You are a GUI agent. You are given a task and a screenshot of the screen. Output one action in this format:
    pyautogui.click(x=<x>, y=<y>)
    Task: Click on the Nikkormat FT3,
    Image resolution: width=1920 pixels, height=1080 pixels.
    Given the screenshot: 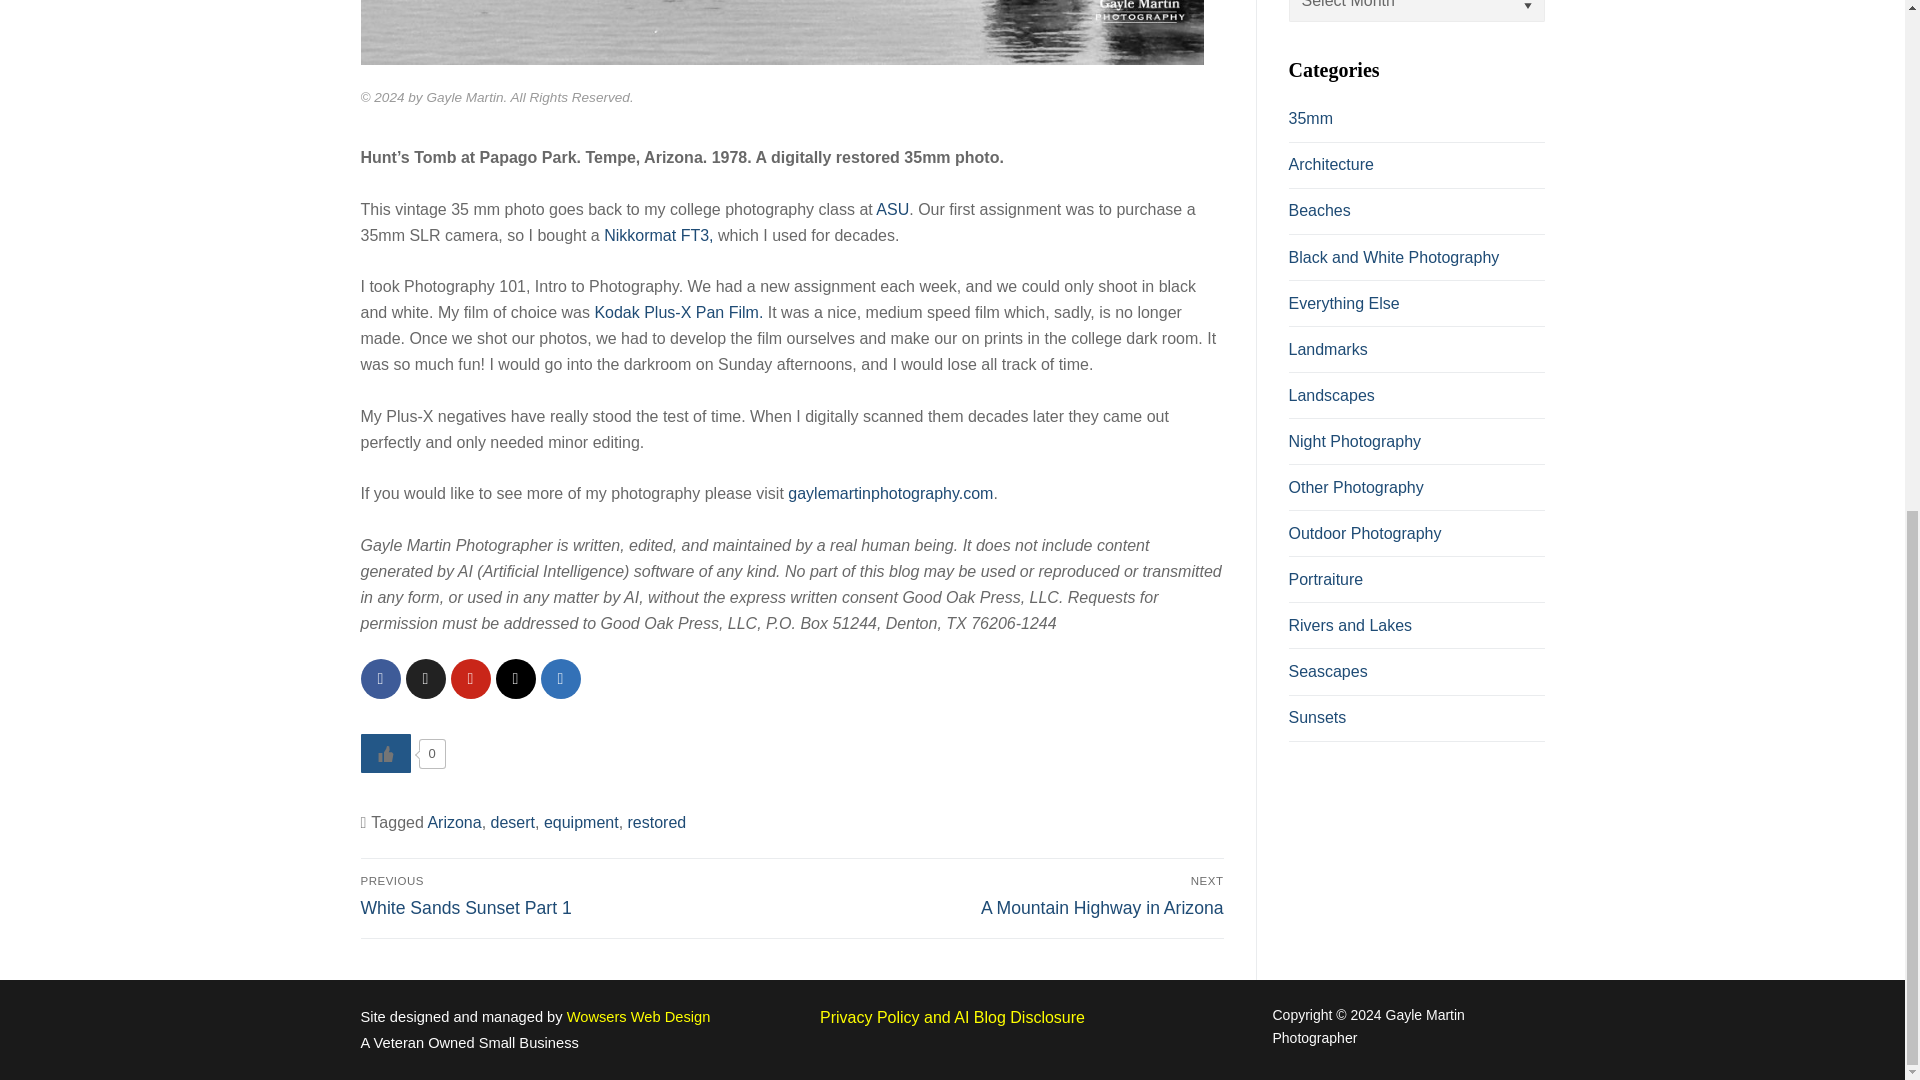 What is the action you would take?
    pyautogui.click(x=890, y=493)
    